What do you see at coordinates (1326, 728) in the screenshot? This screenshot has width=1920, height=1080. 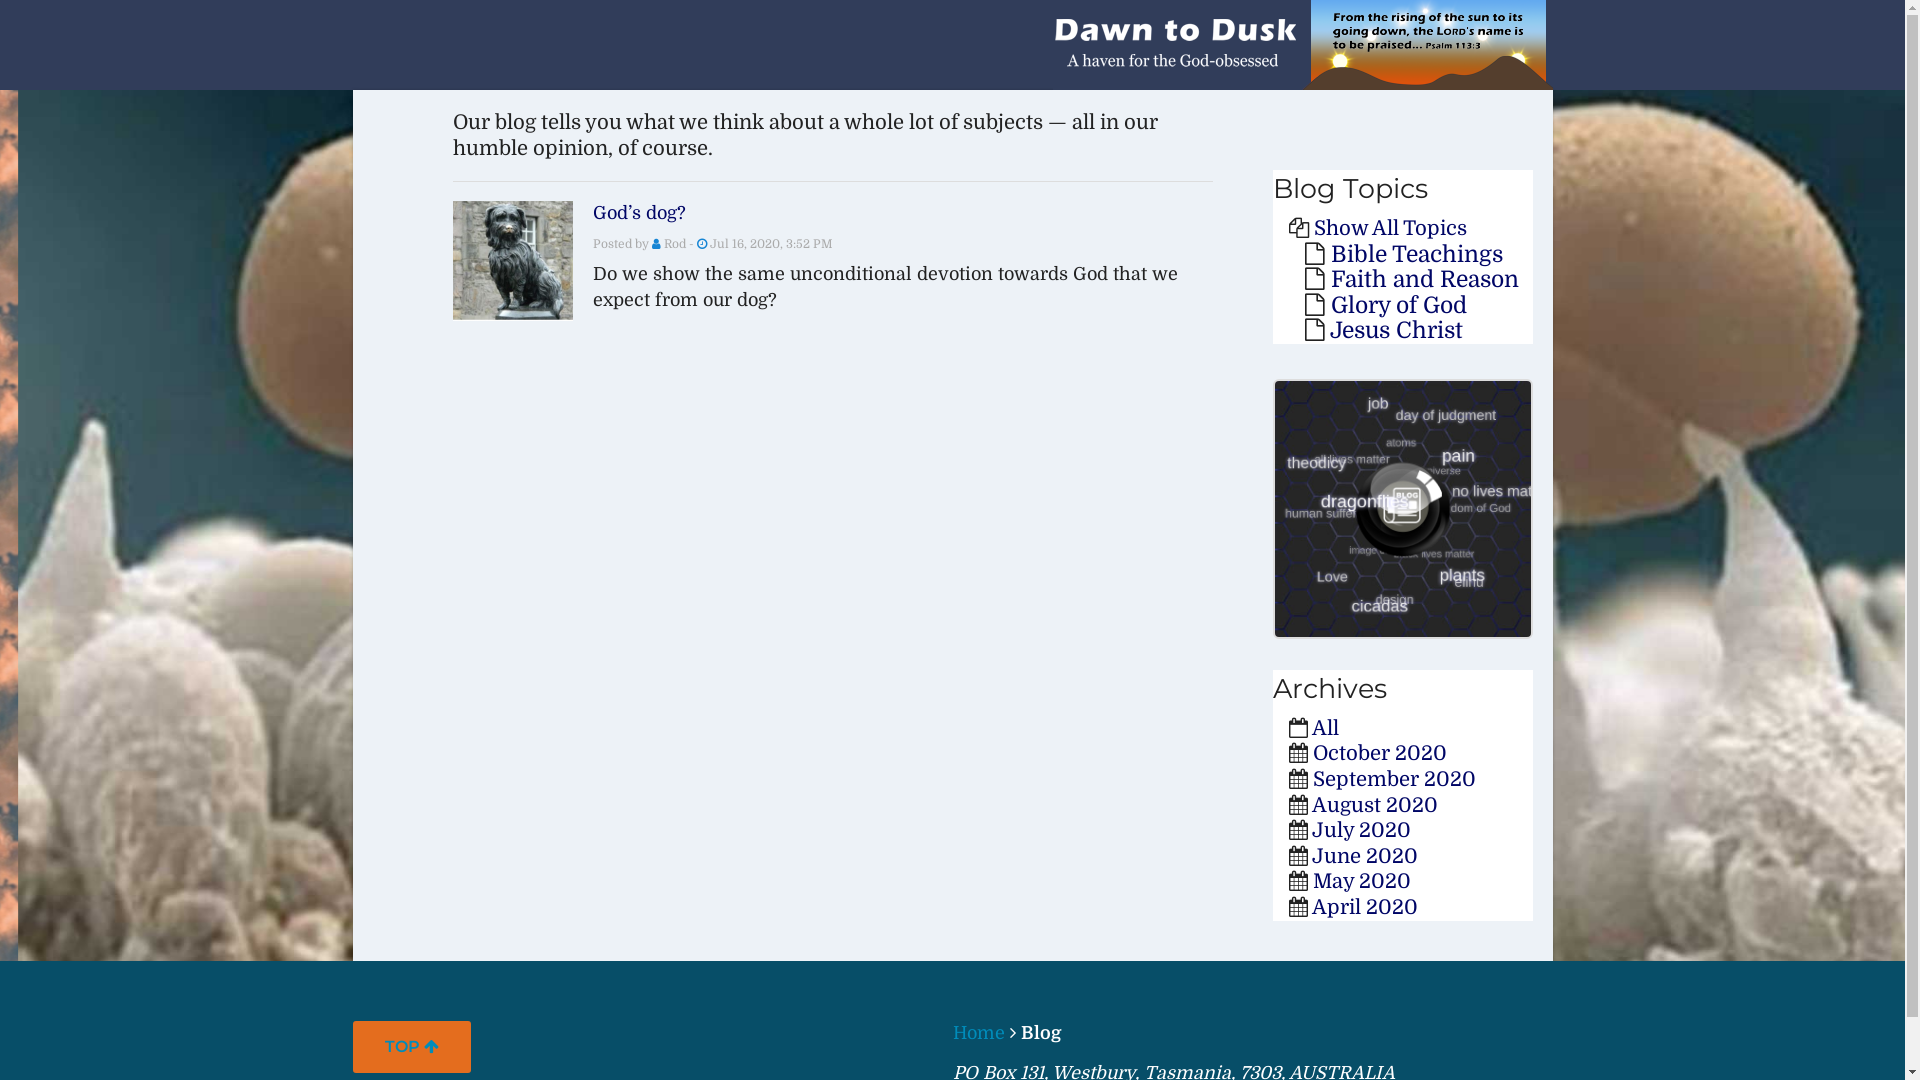 I see `All` at bounding box center [1326, 728].